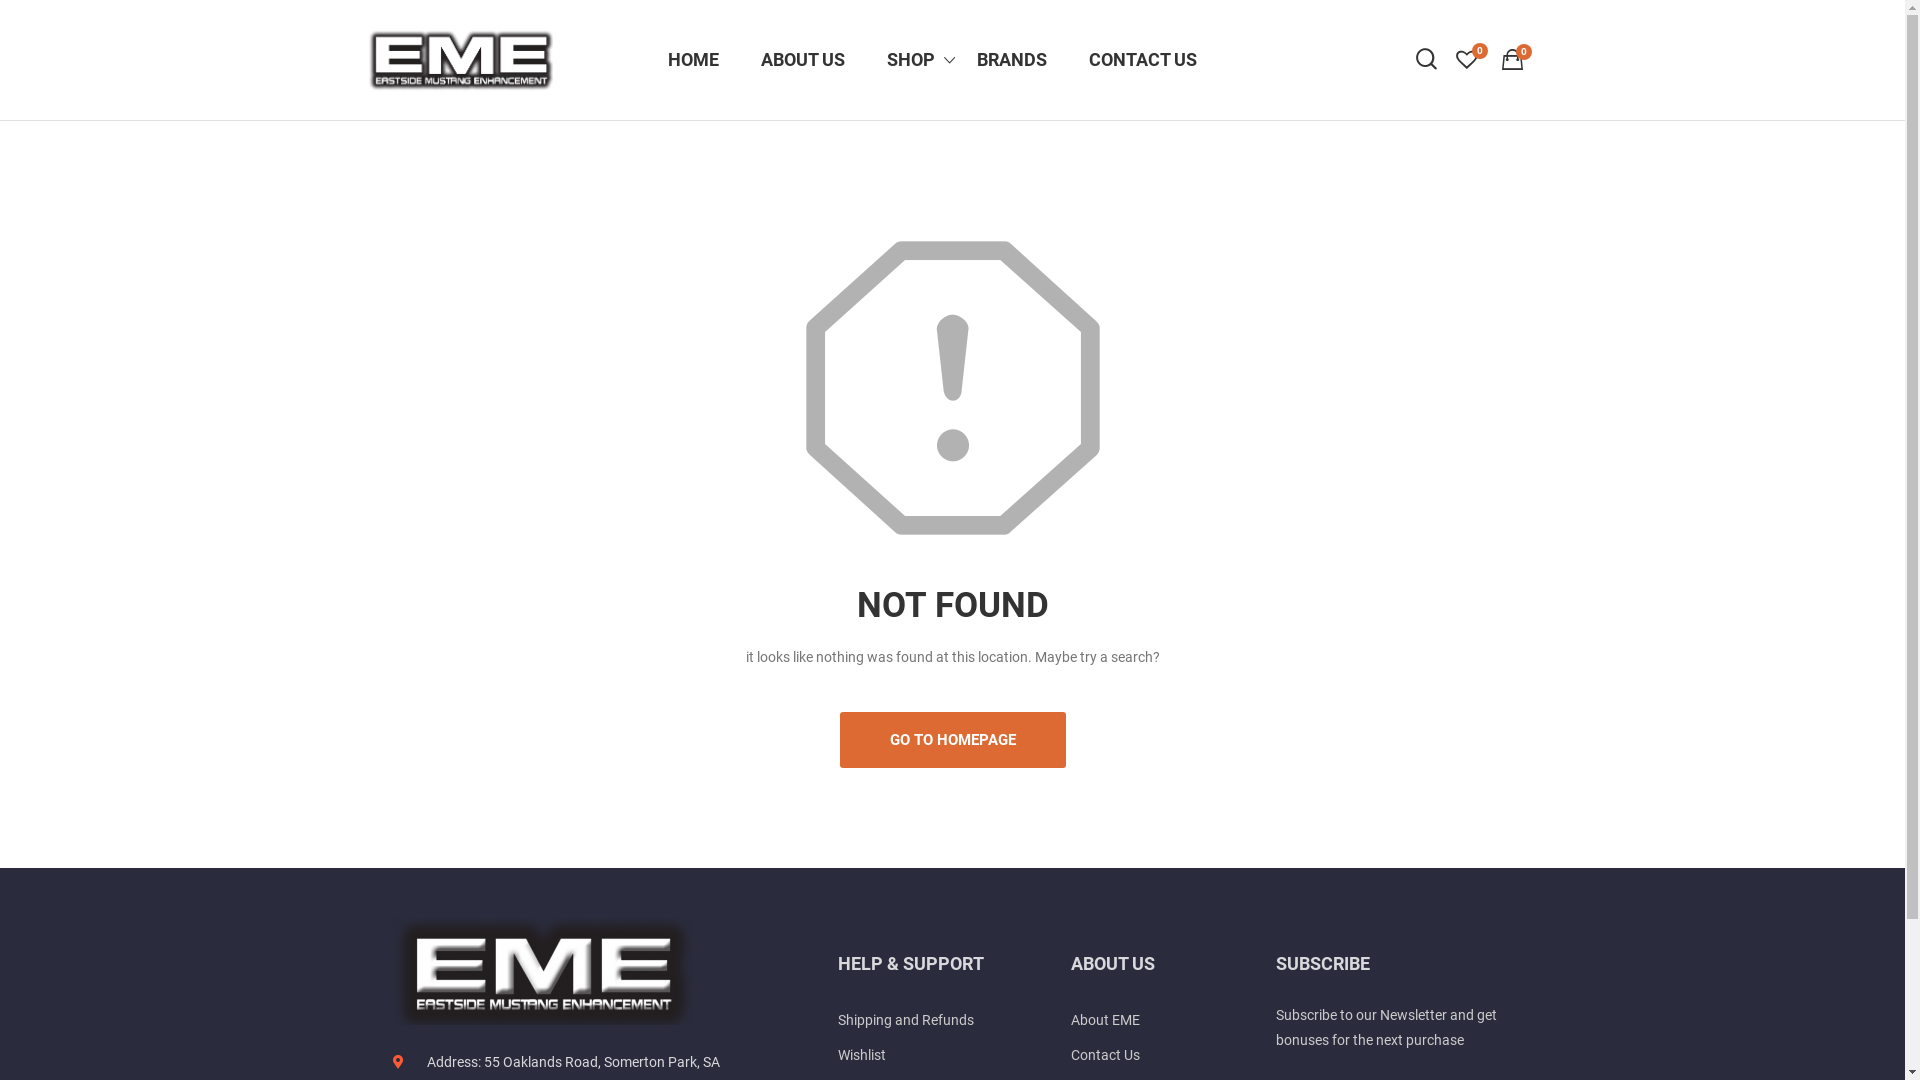 This screenshot has height=1080, width=1920. What do you see at coordinates (920, 1056) in the screenshot?
I see `Wishlist` at bounding box center [920, 1056].